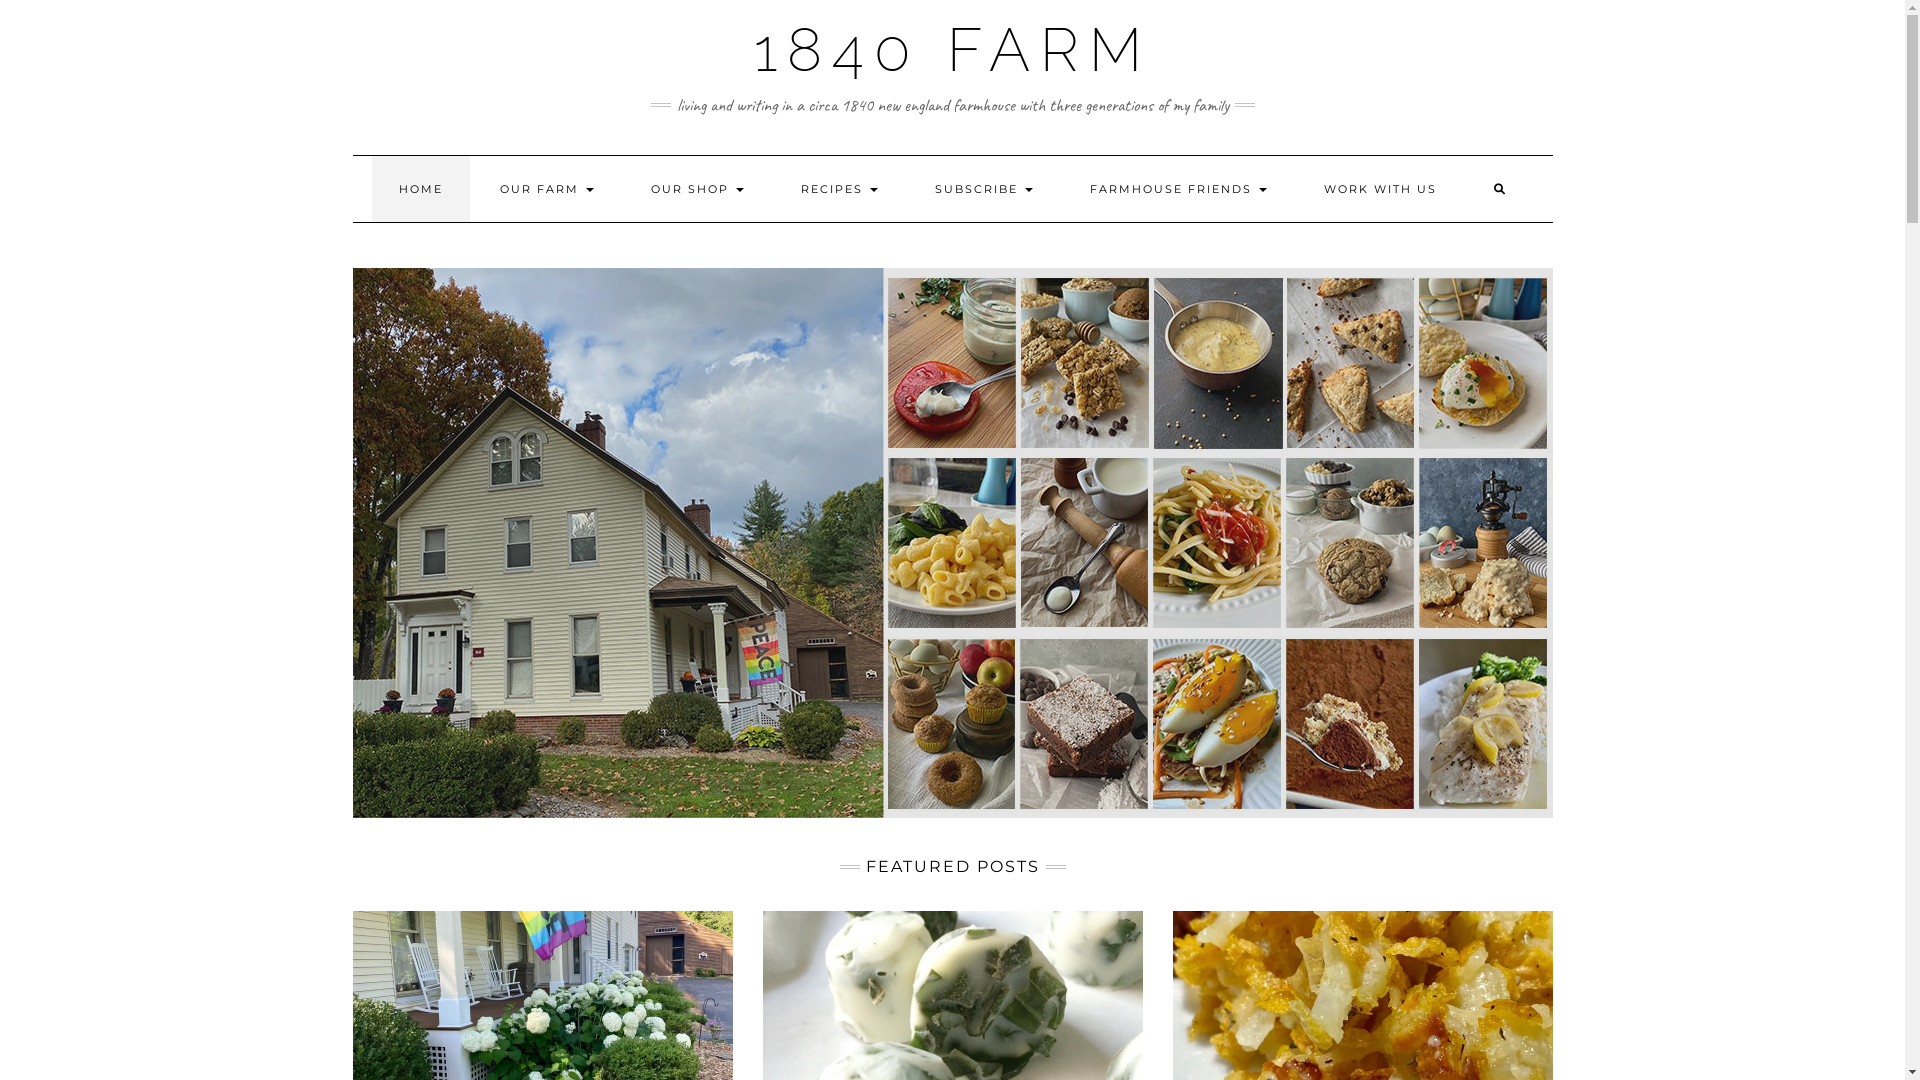 This screenshot has height=1080, width=1920. Describe the element at coordinates (984, 188) in the screenshot. I see `SUBSCRIBE` at that location.